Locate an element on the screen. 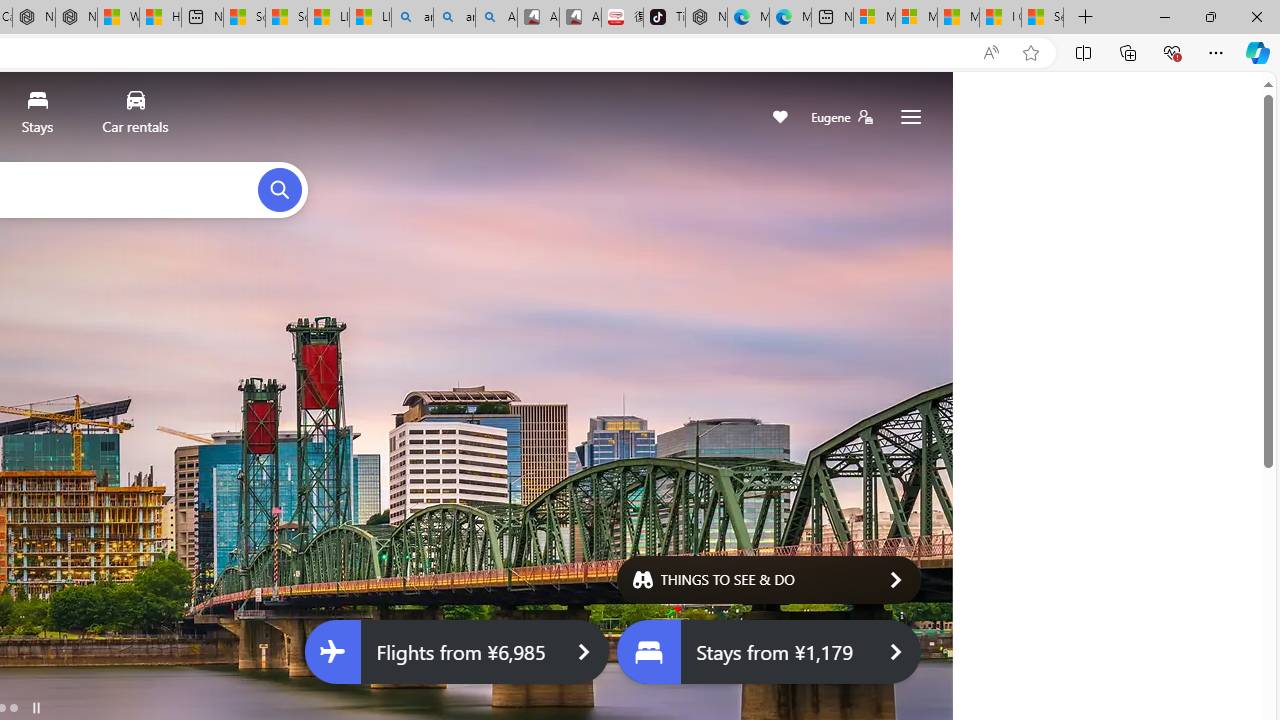 The width and height of the screenshot is (1280, 720). New tab is located at coordinates (832, 18).